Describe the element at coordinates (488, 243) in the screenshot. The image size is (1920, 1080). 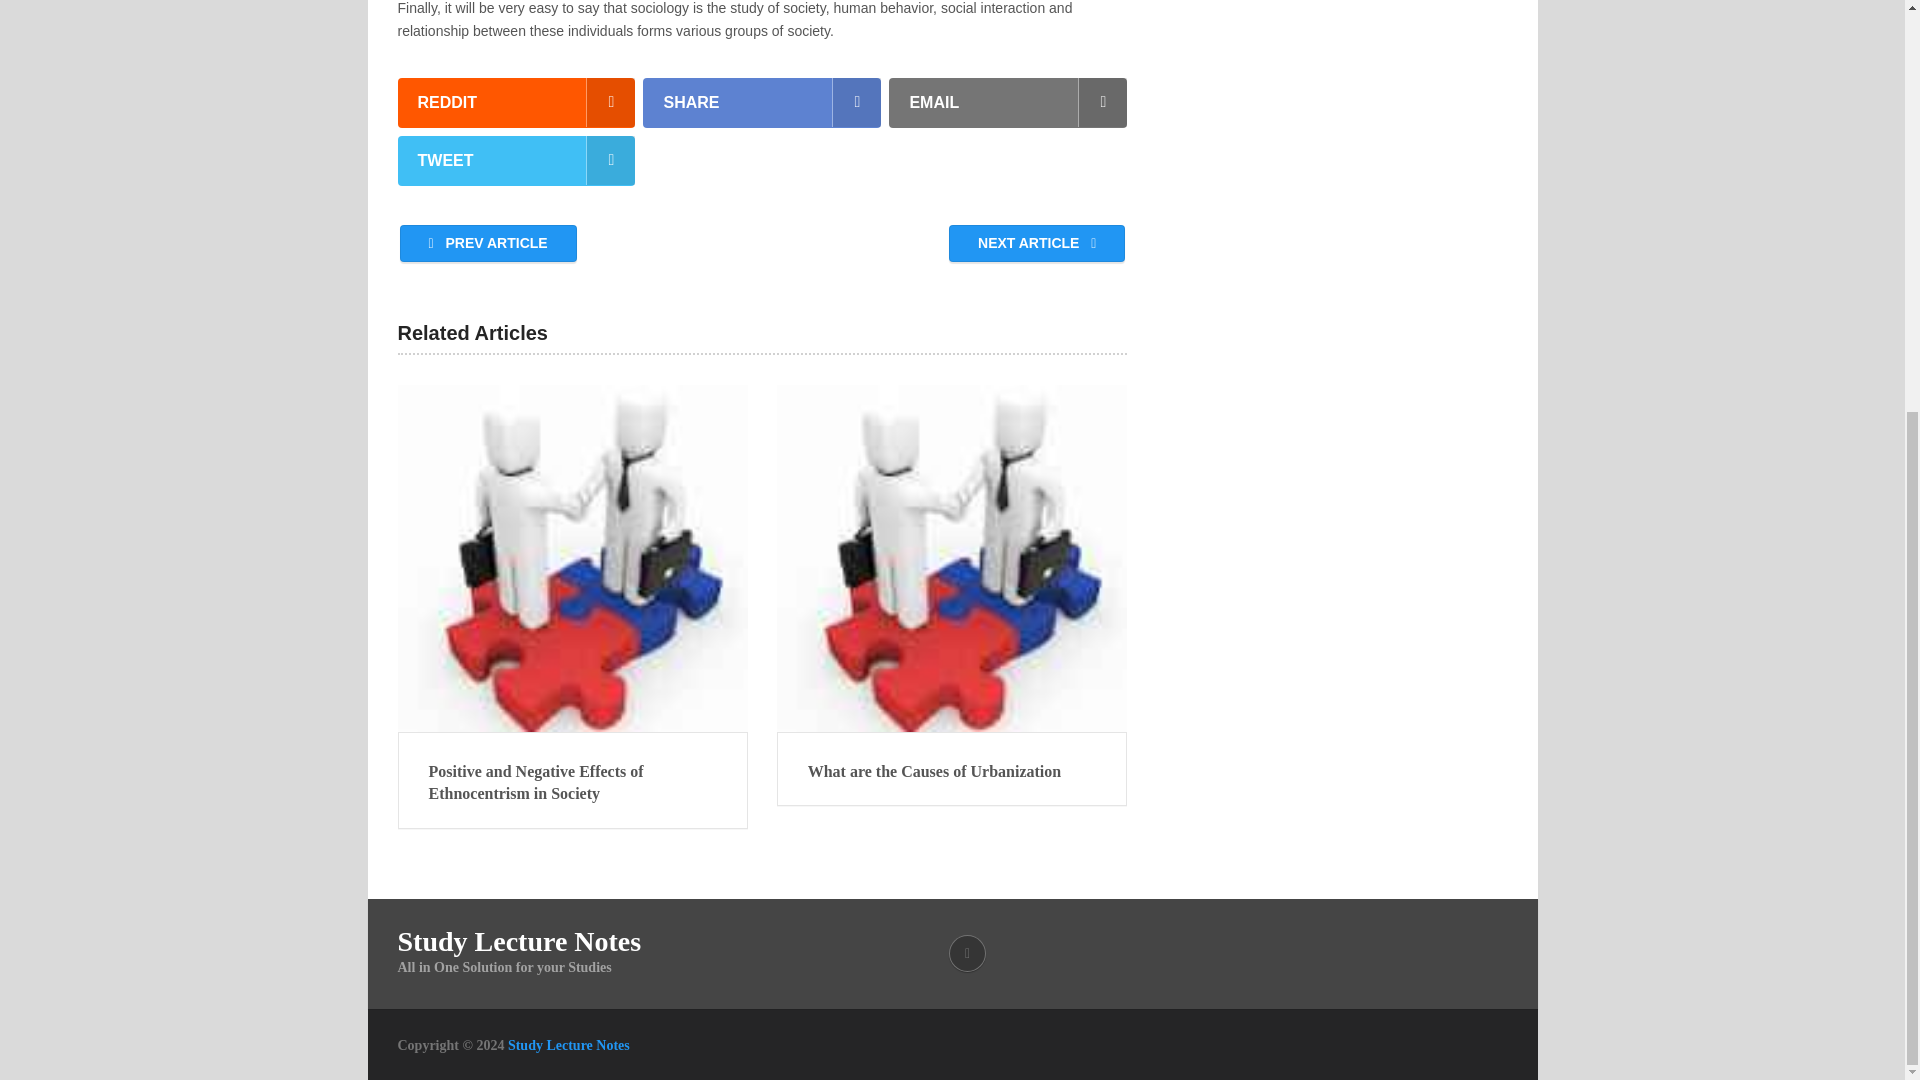
I see `PREV ARTICLE` at that location.